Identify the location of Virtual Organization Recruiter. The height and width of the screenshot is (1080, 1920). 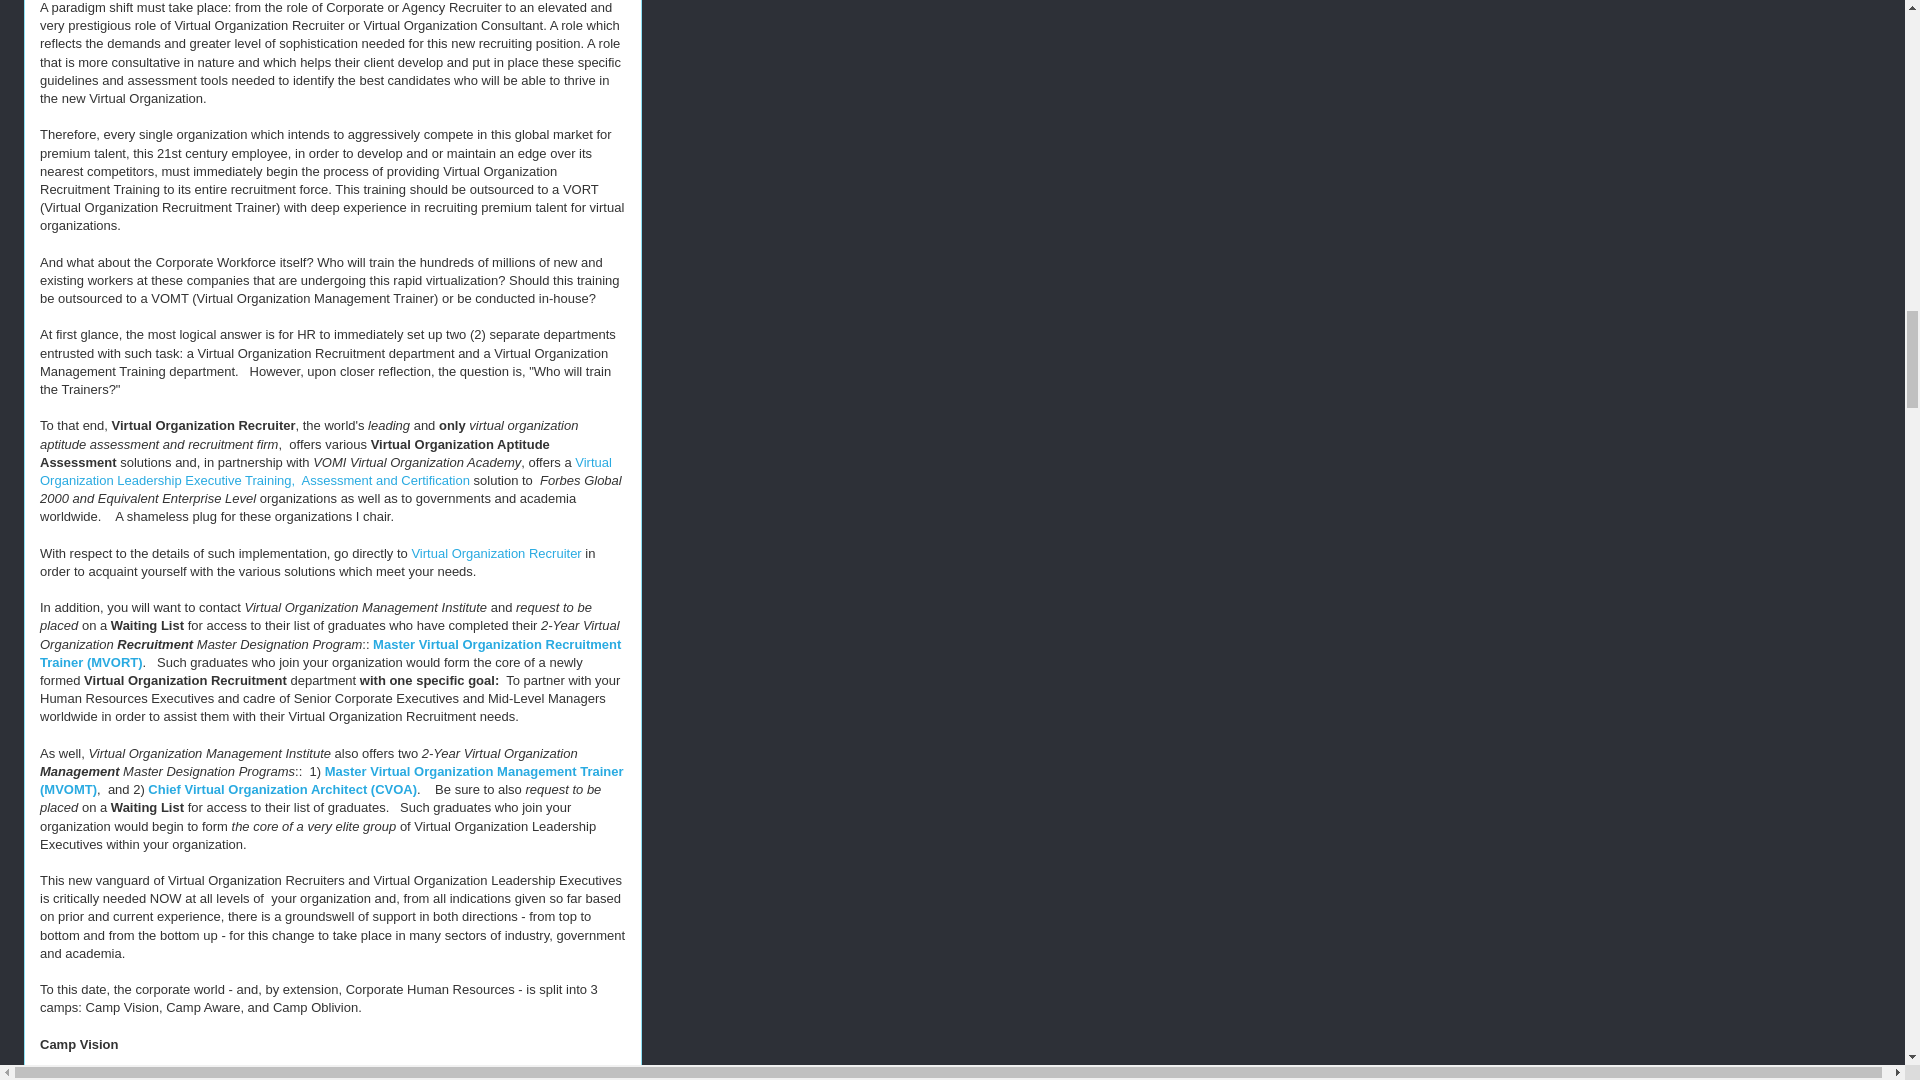
(496, 553).